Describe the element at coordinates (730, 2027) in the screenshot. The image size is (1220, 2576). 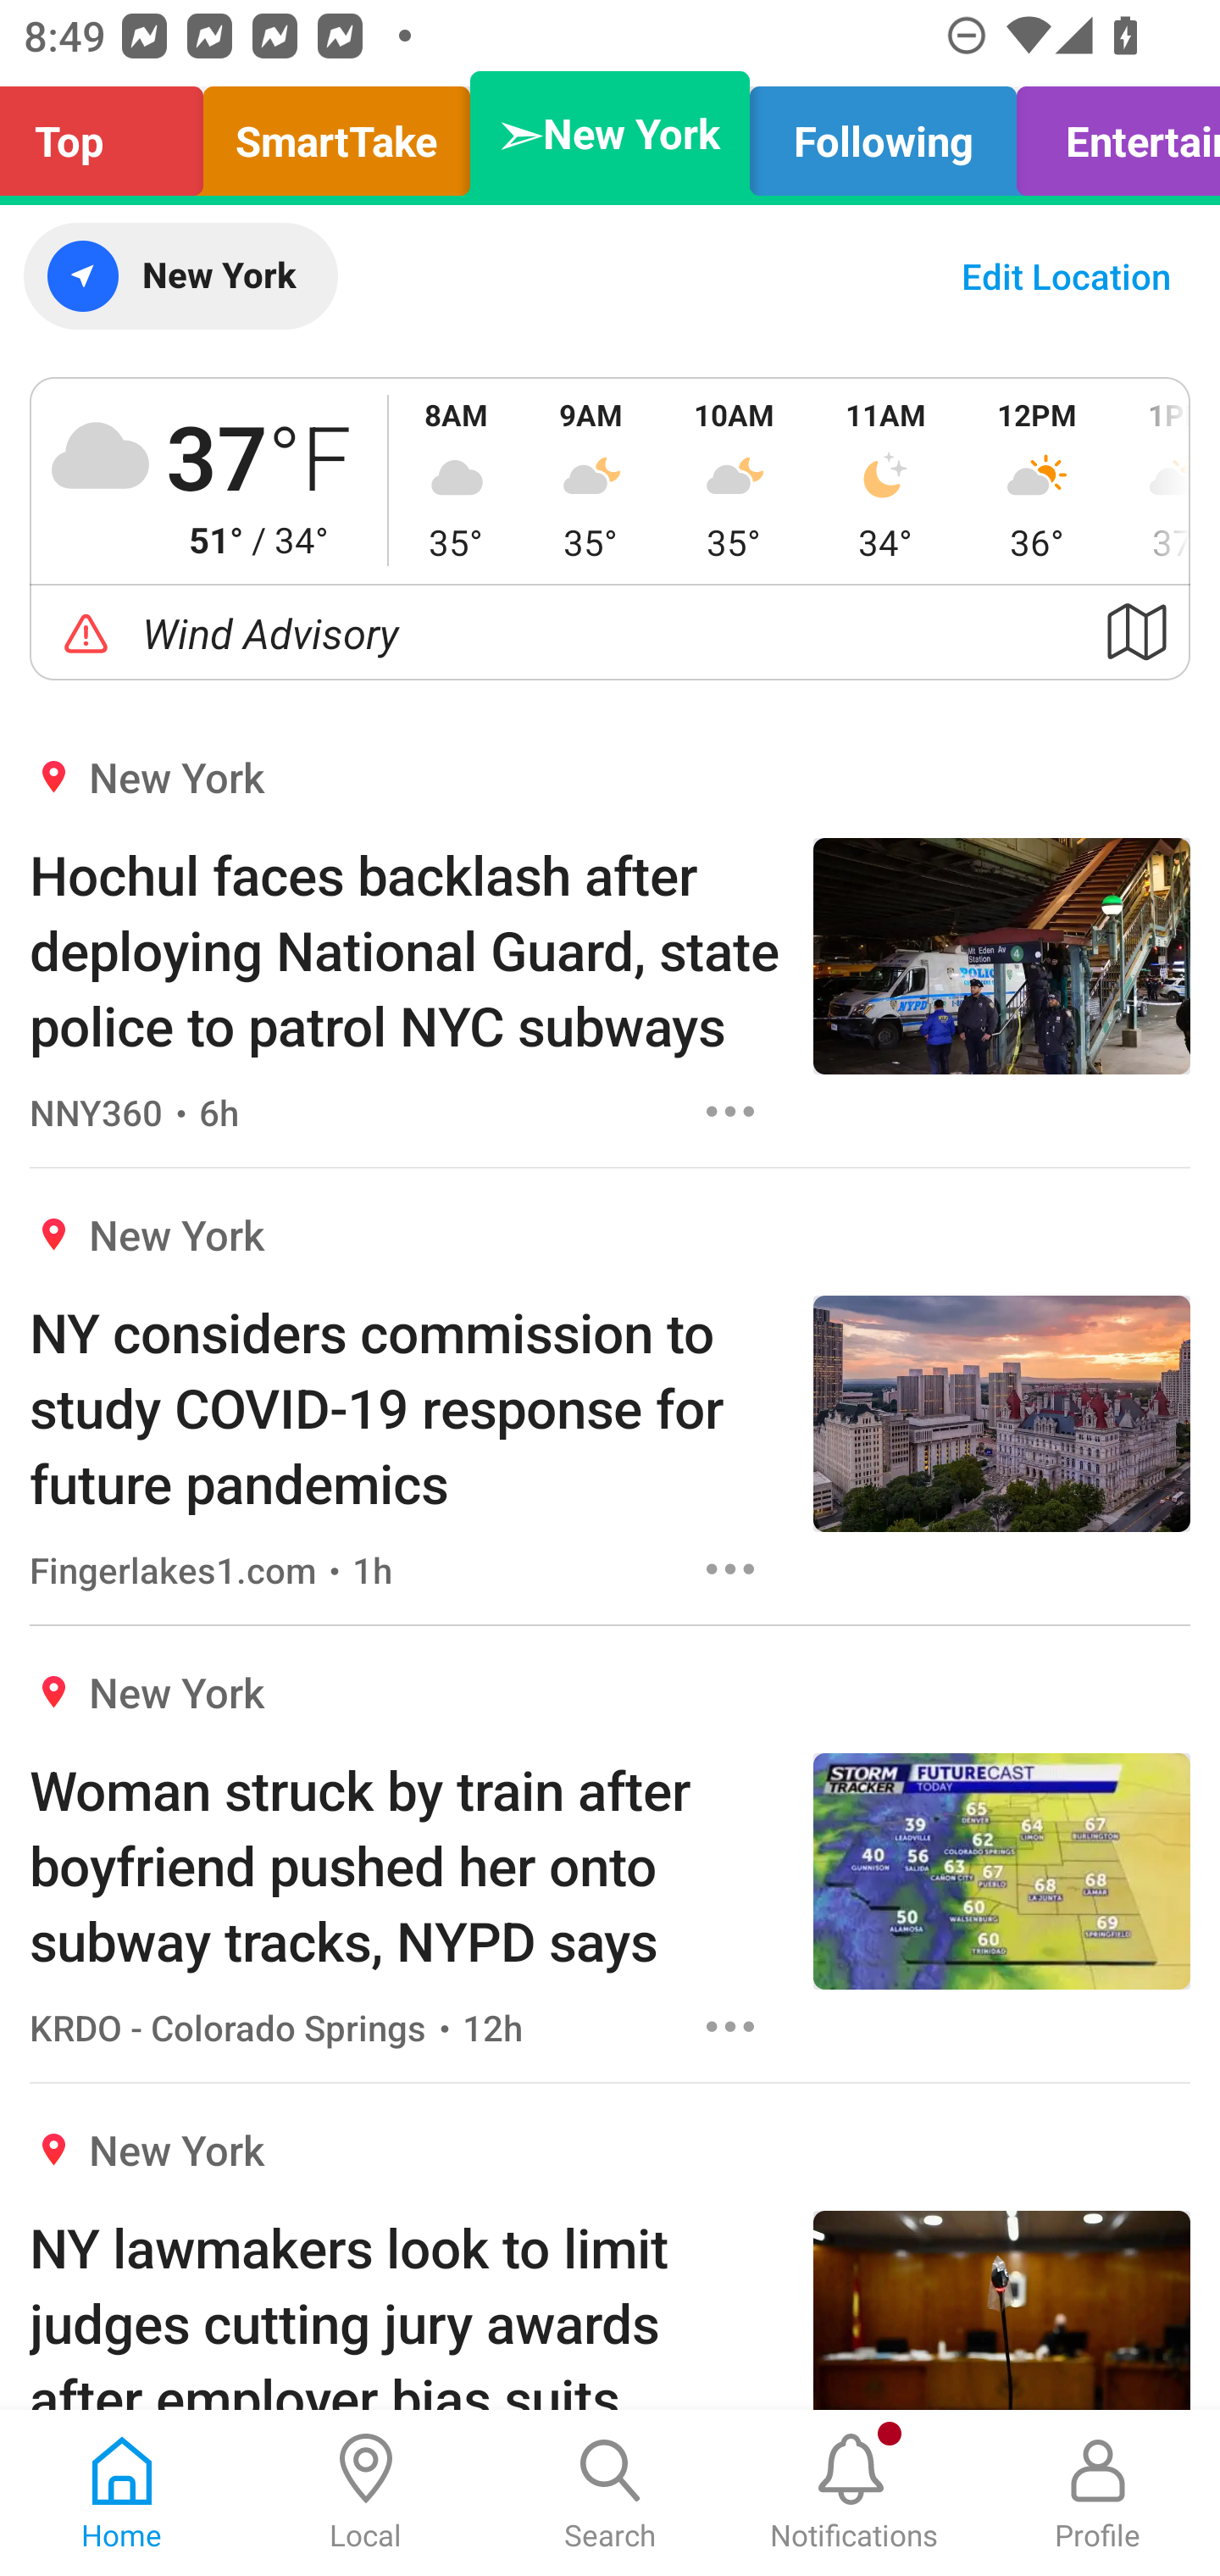
I see `Options` at that location.